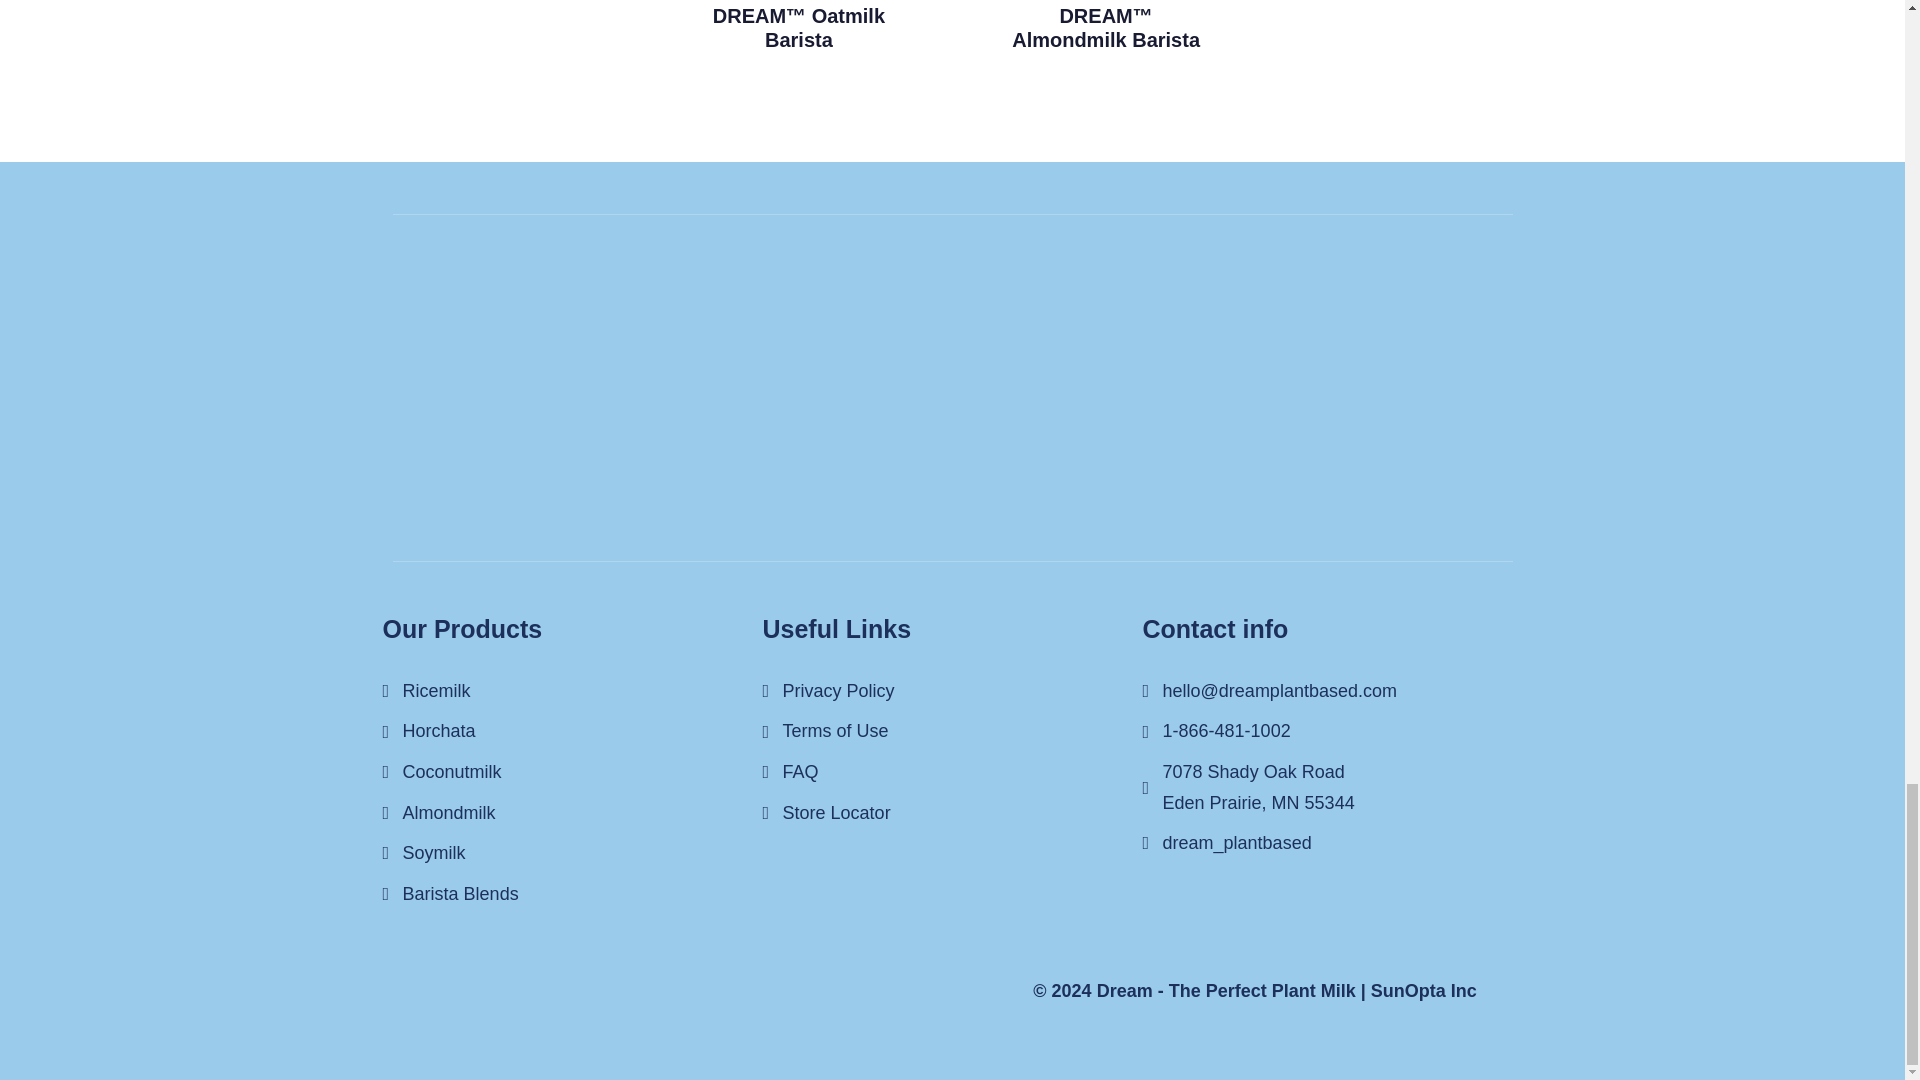 This screenshot has height=1080, width=1920. What do you see at coordinates (572, 814) in the screenshot?
I see `Store Locator` at bounding box center [572, 814].